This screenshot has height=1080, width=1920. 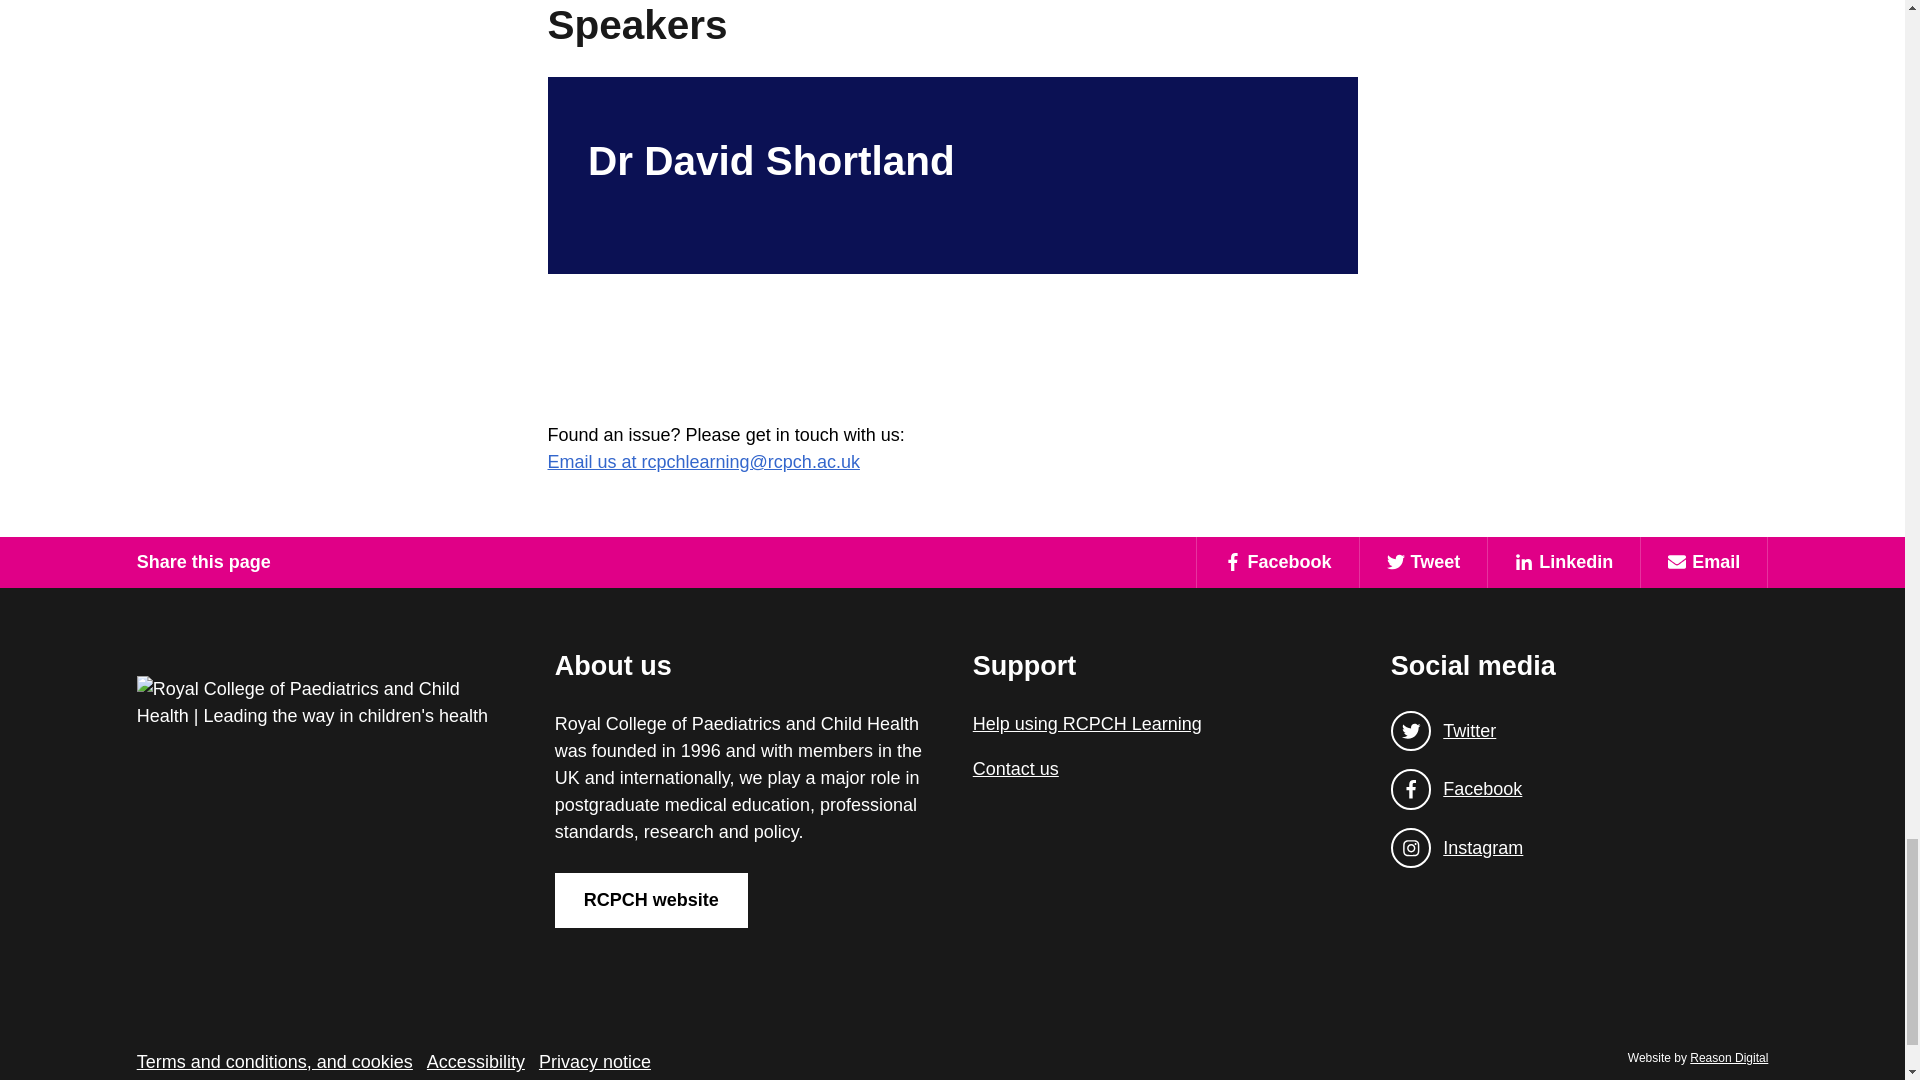 I want to click on Share on Facebook, so click(x=1278, y=562).